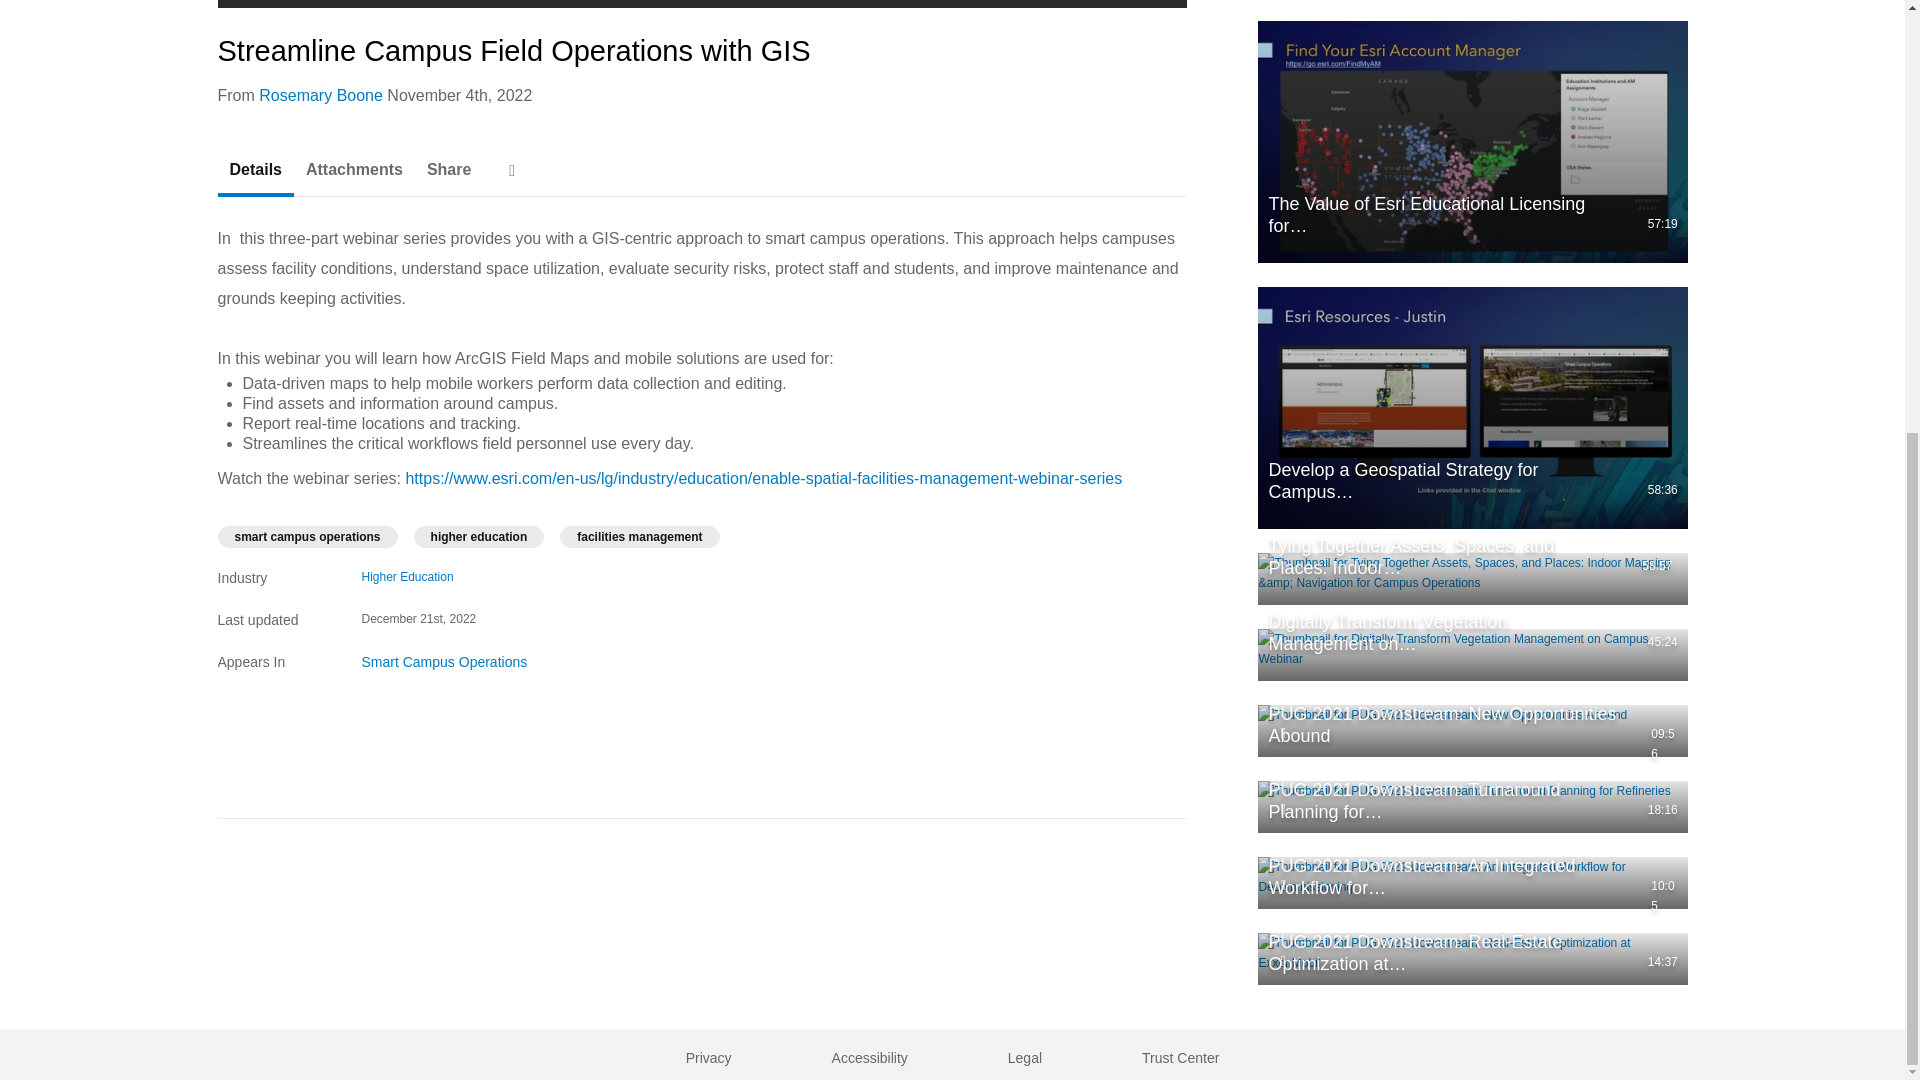 This screenshot has width=1920, height=1080. I want to click on Last updated, so click(278, 620).